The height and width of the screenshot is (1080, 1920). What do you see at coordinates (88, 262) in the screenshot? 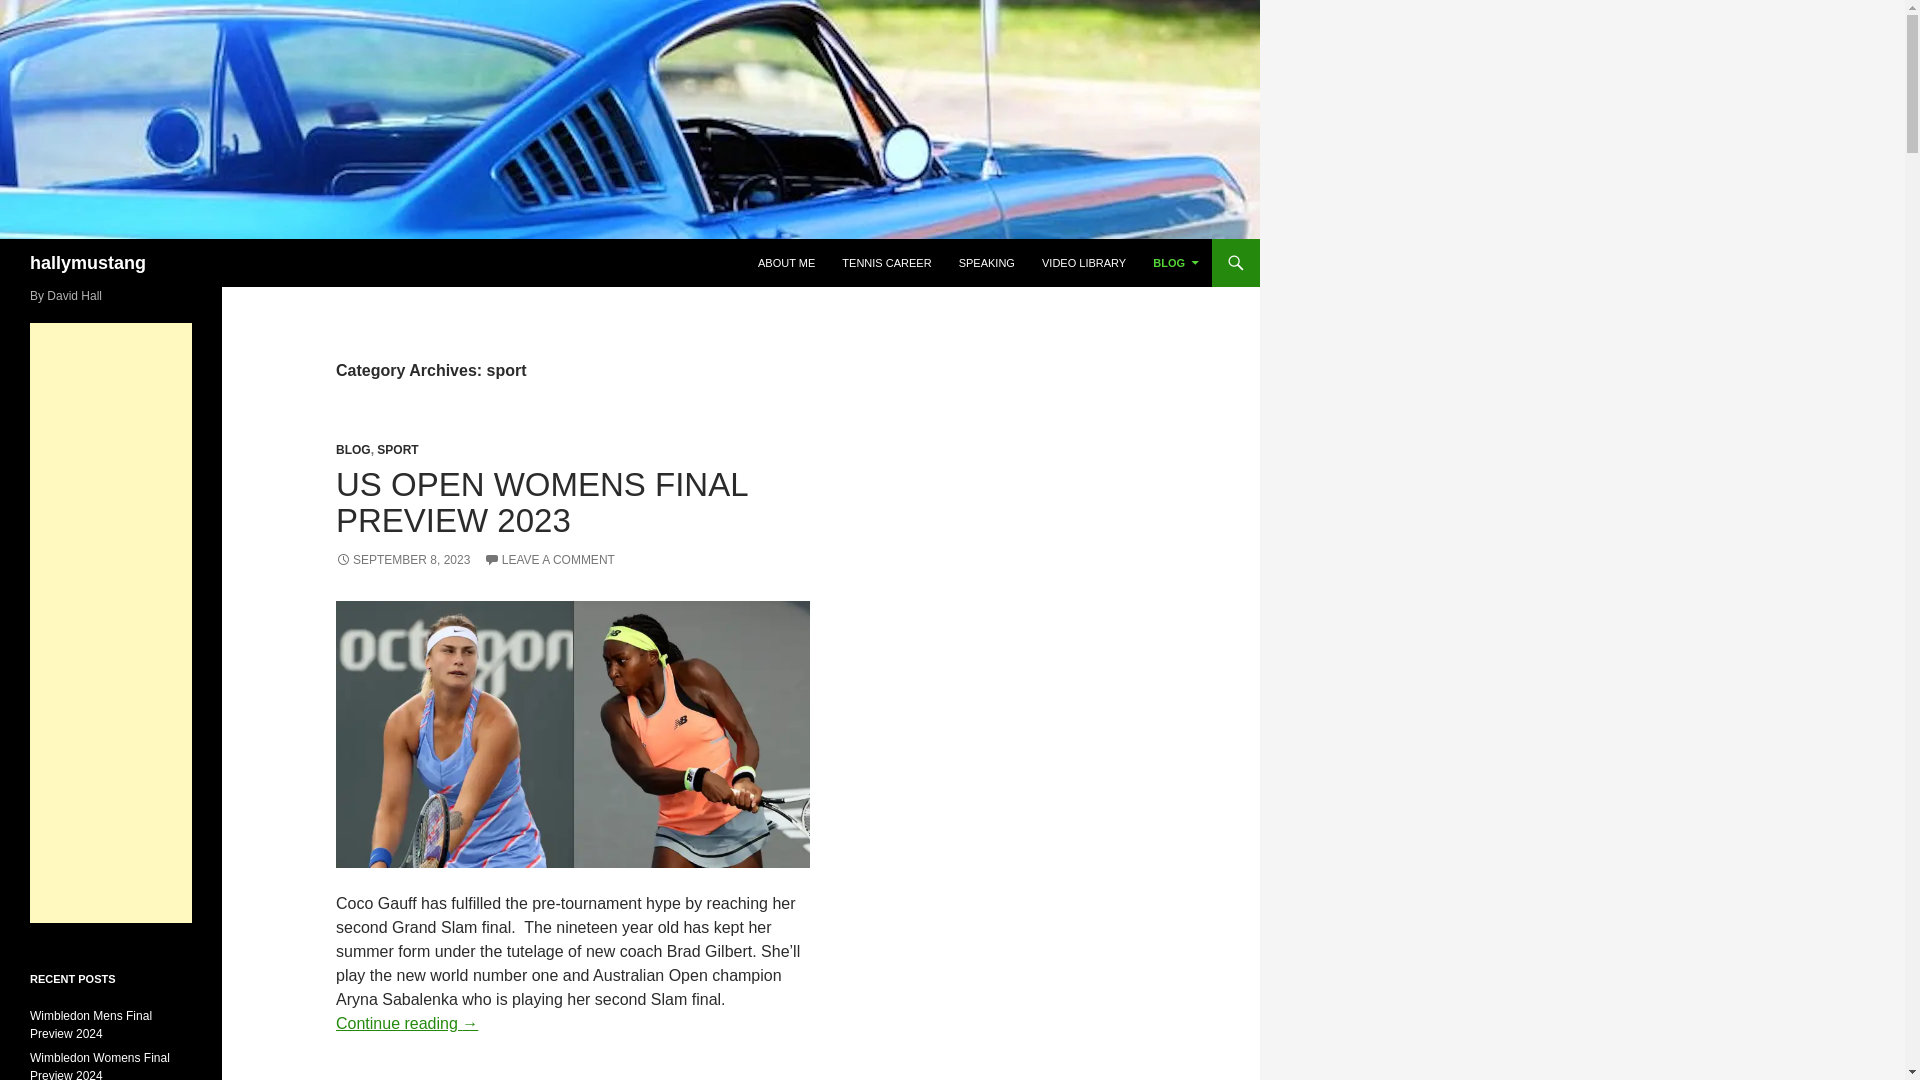
I see `hallymustang` at bounding box center [88, 262].